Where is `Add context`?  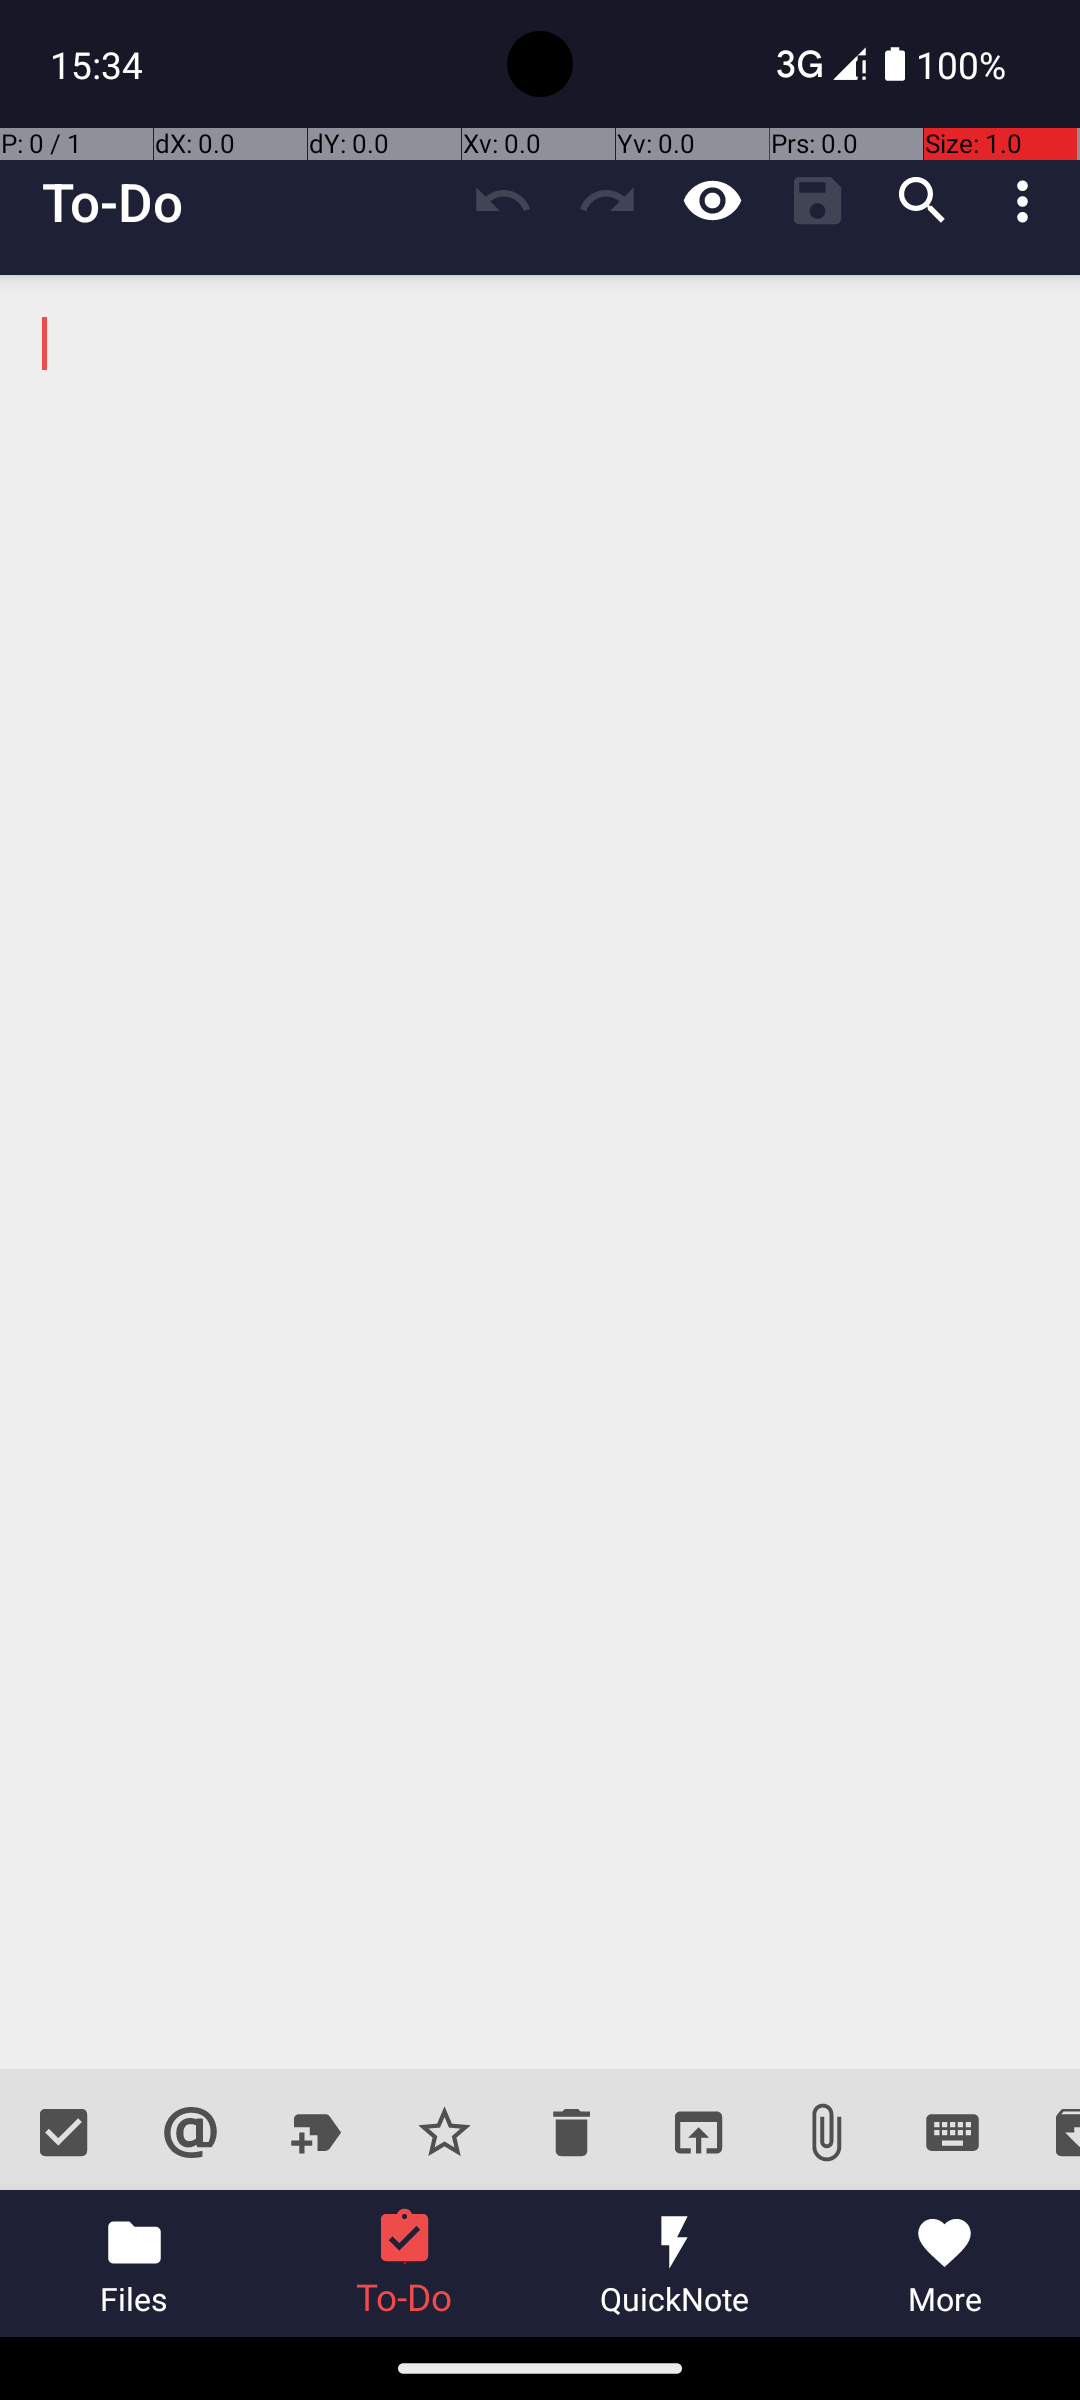
Add context is located at coordinates (190, 2132).